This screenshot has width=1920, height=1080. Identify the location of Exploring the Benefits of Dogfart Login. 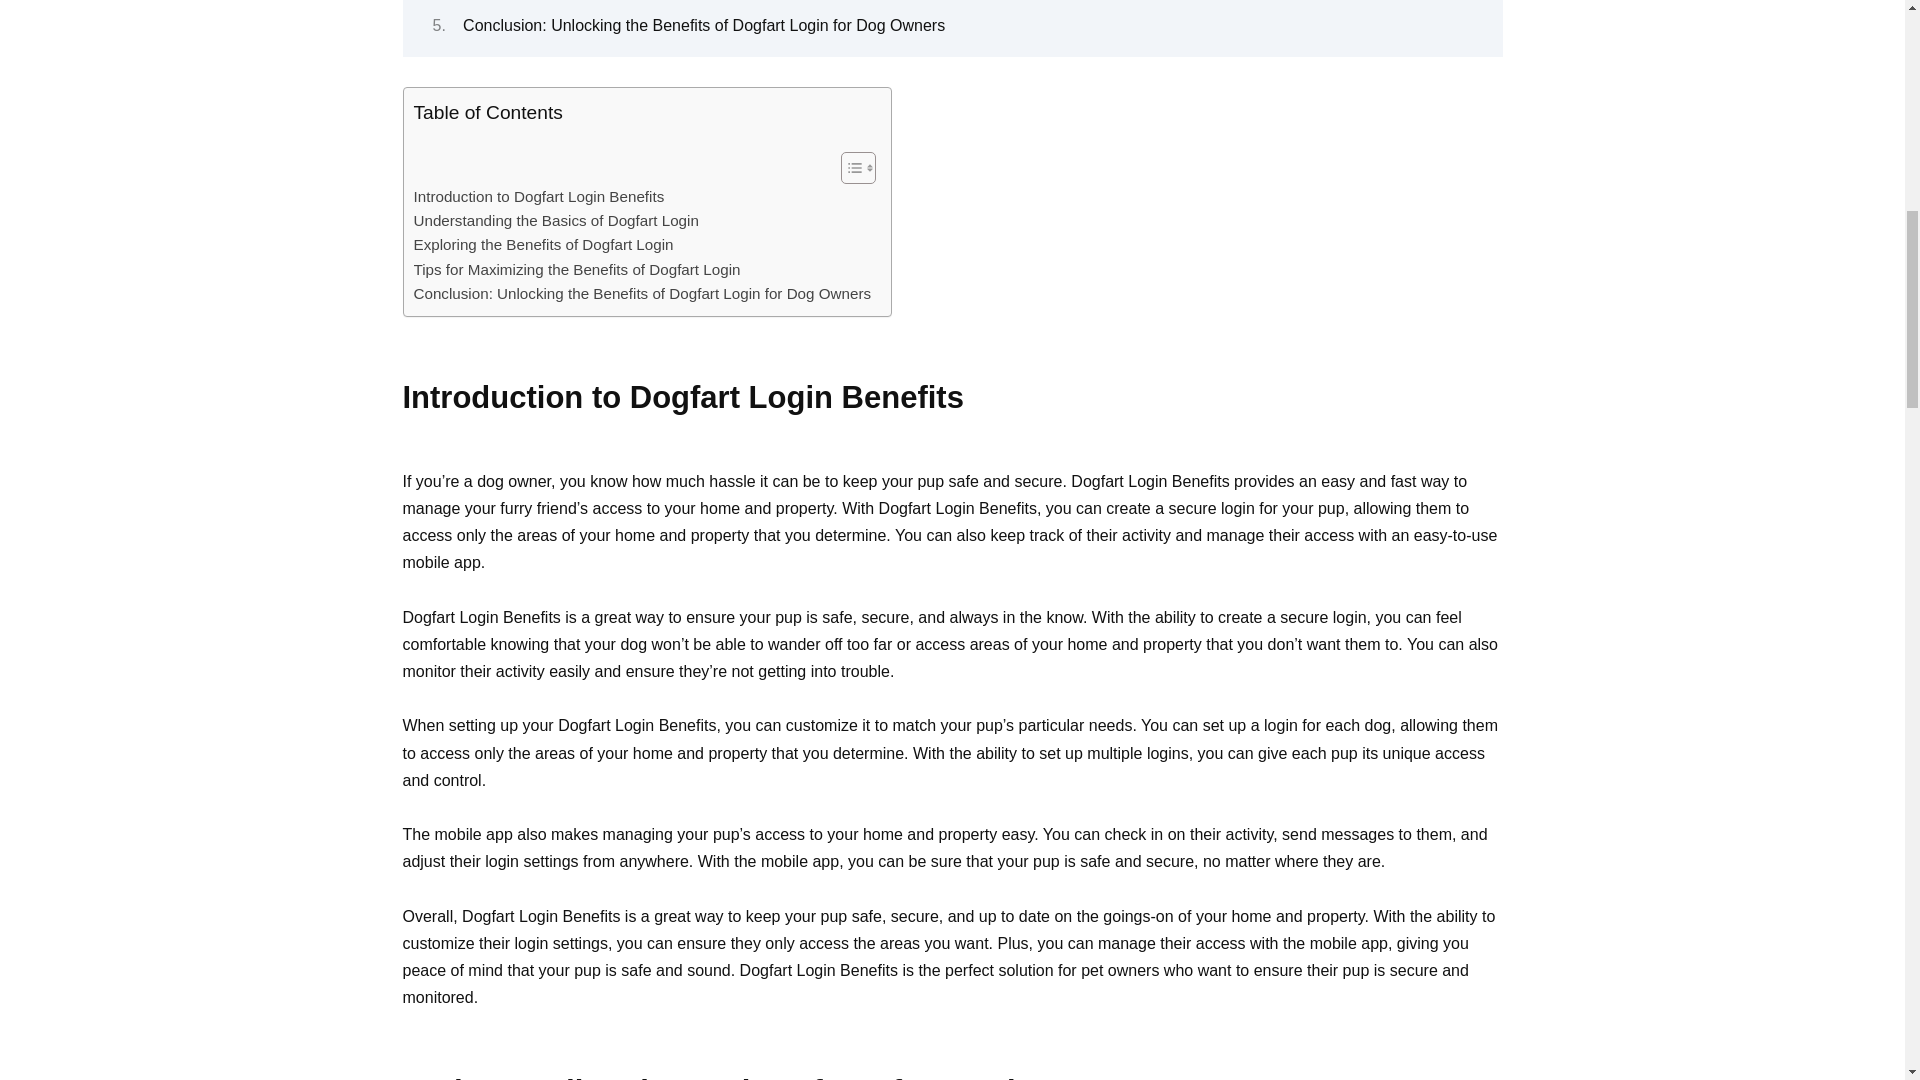
(544, 245).